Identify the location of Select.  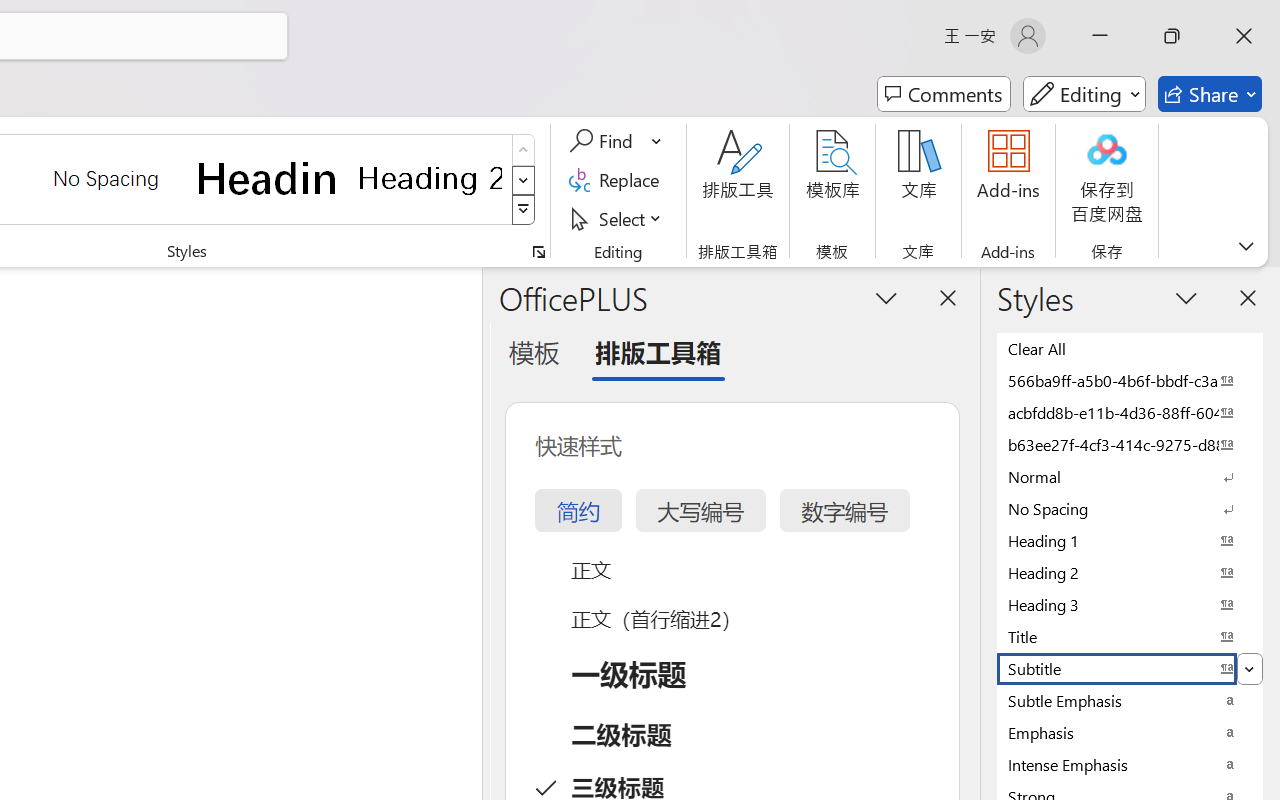
(618, 218).